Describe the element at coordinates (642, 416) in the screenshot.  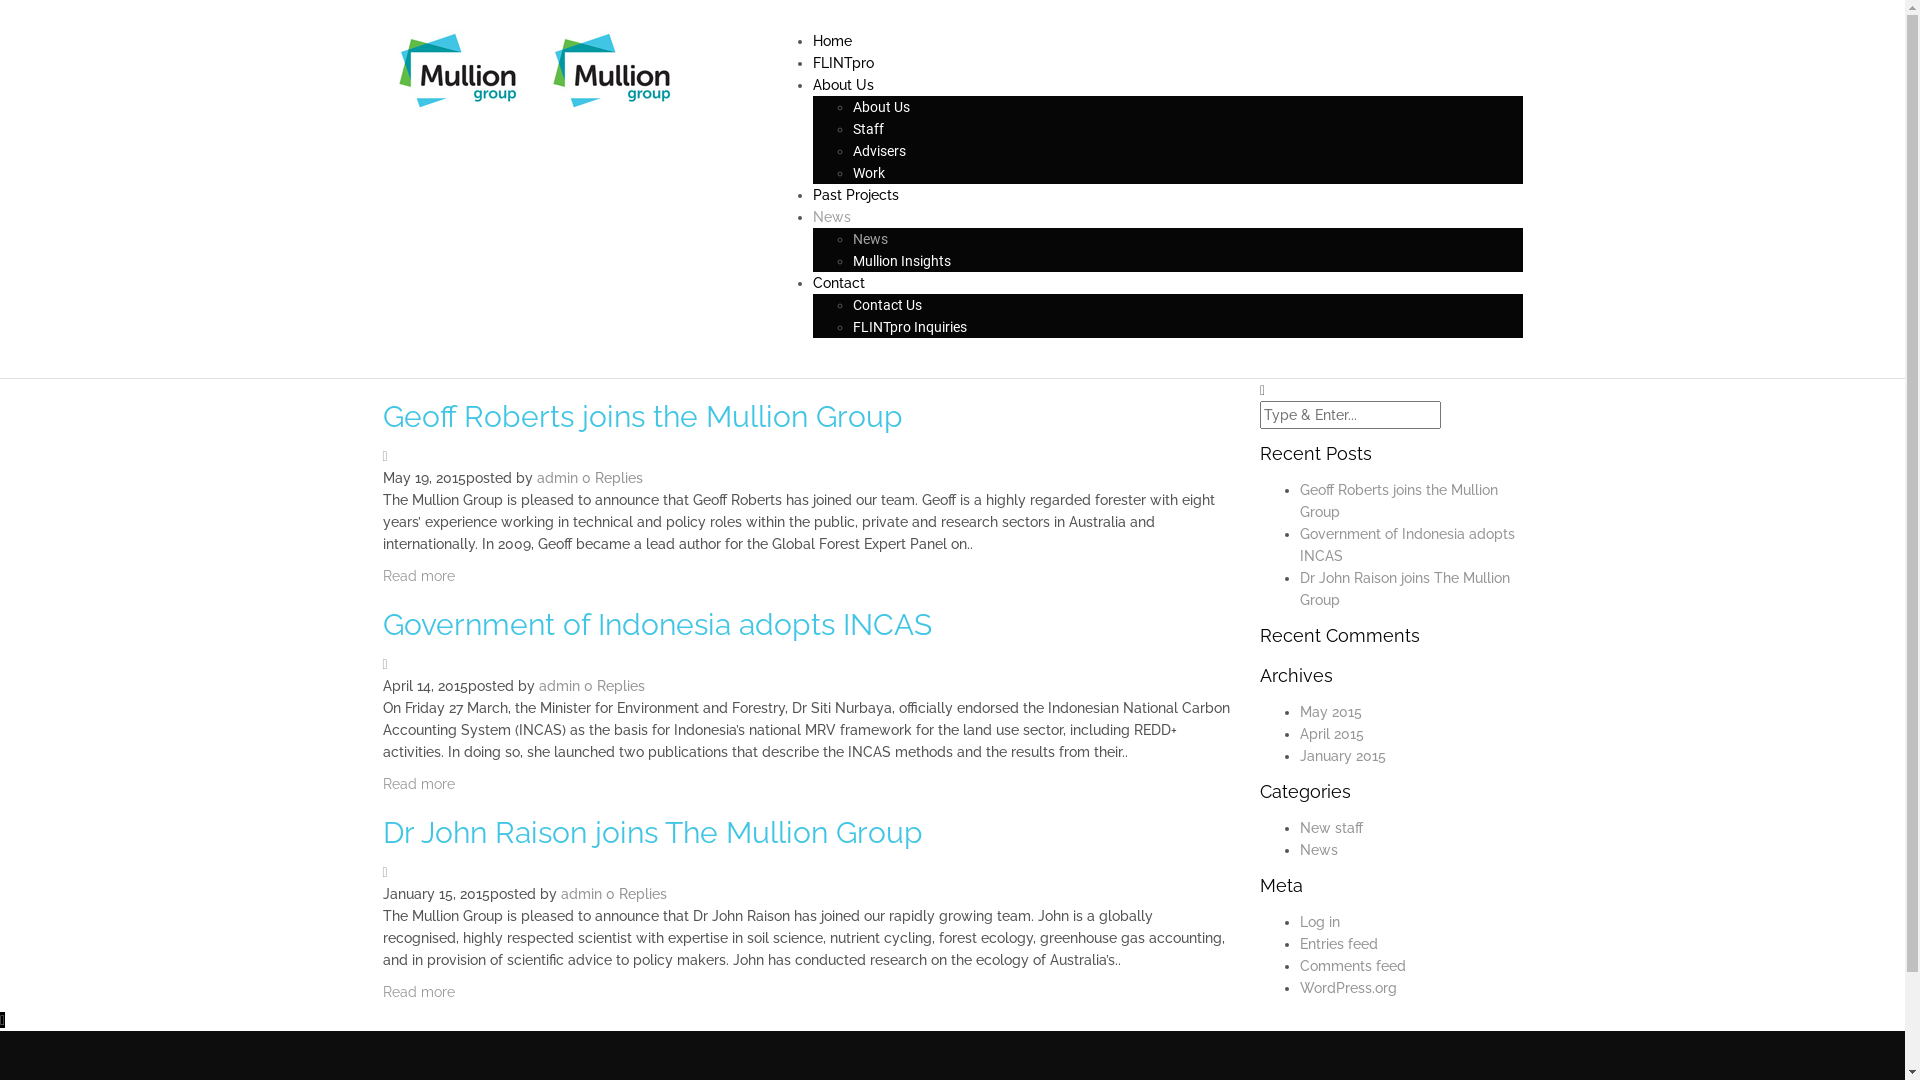
I see `Geoff Roberts joins the Mullion Group` at that location.